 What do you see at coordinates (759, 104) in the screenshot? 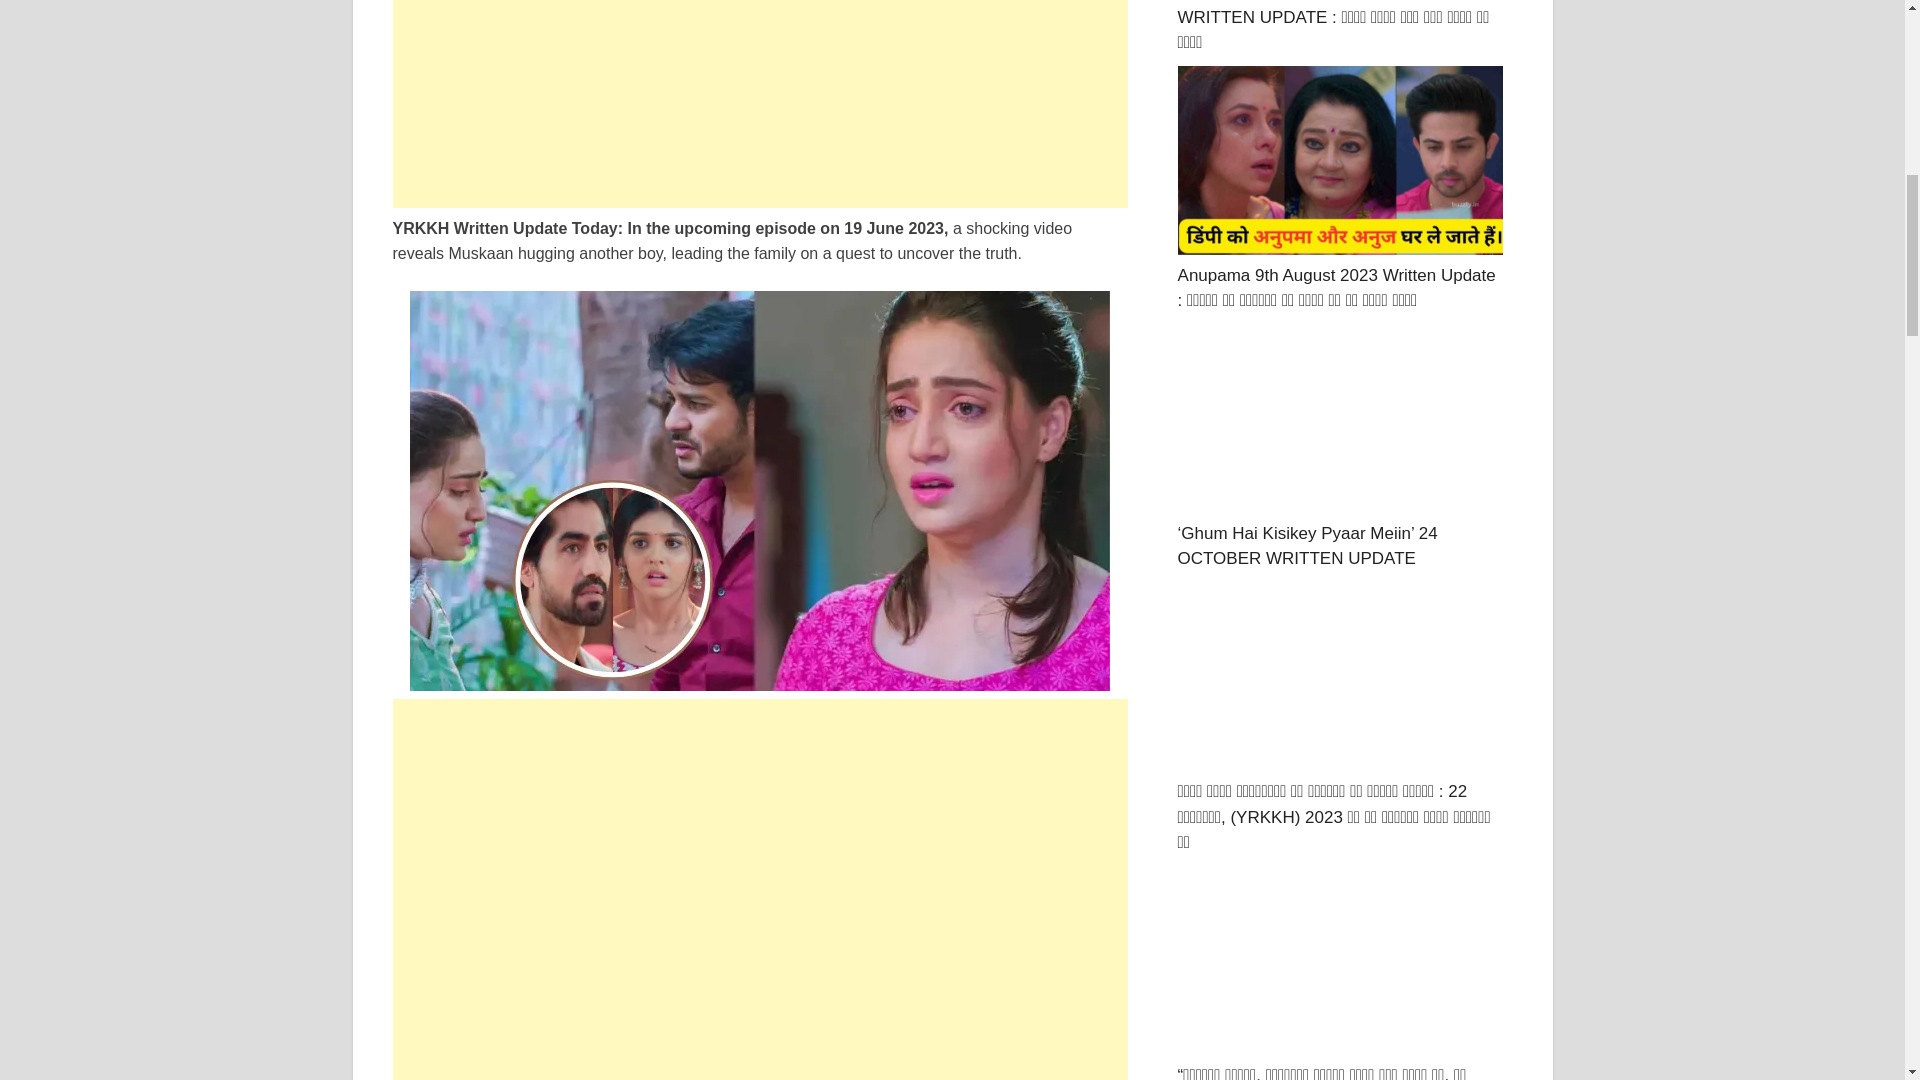
I see `Advertisement` at bounding box center [759, 104].